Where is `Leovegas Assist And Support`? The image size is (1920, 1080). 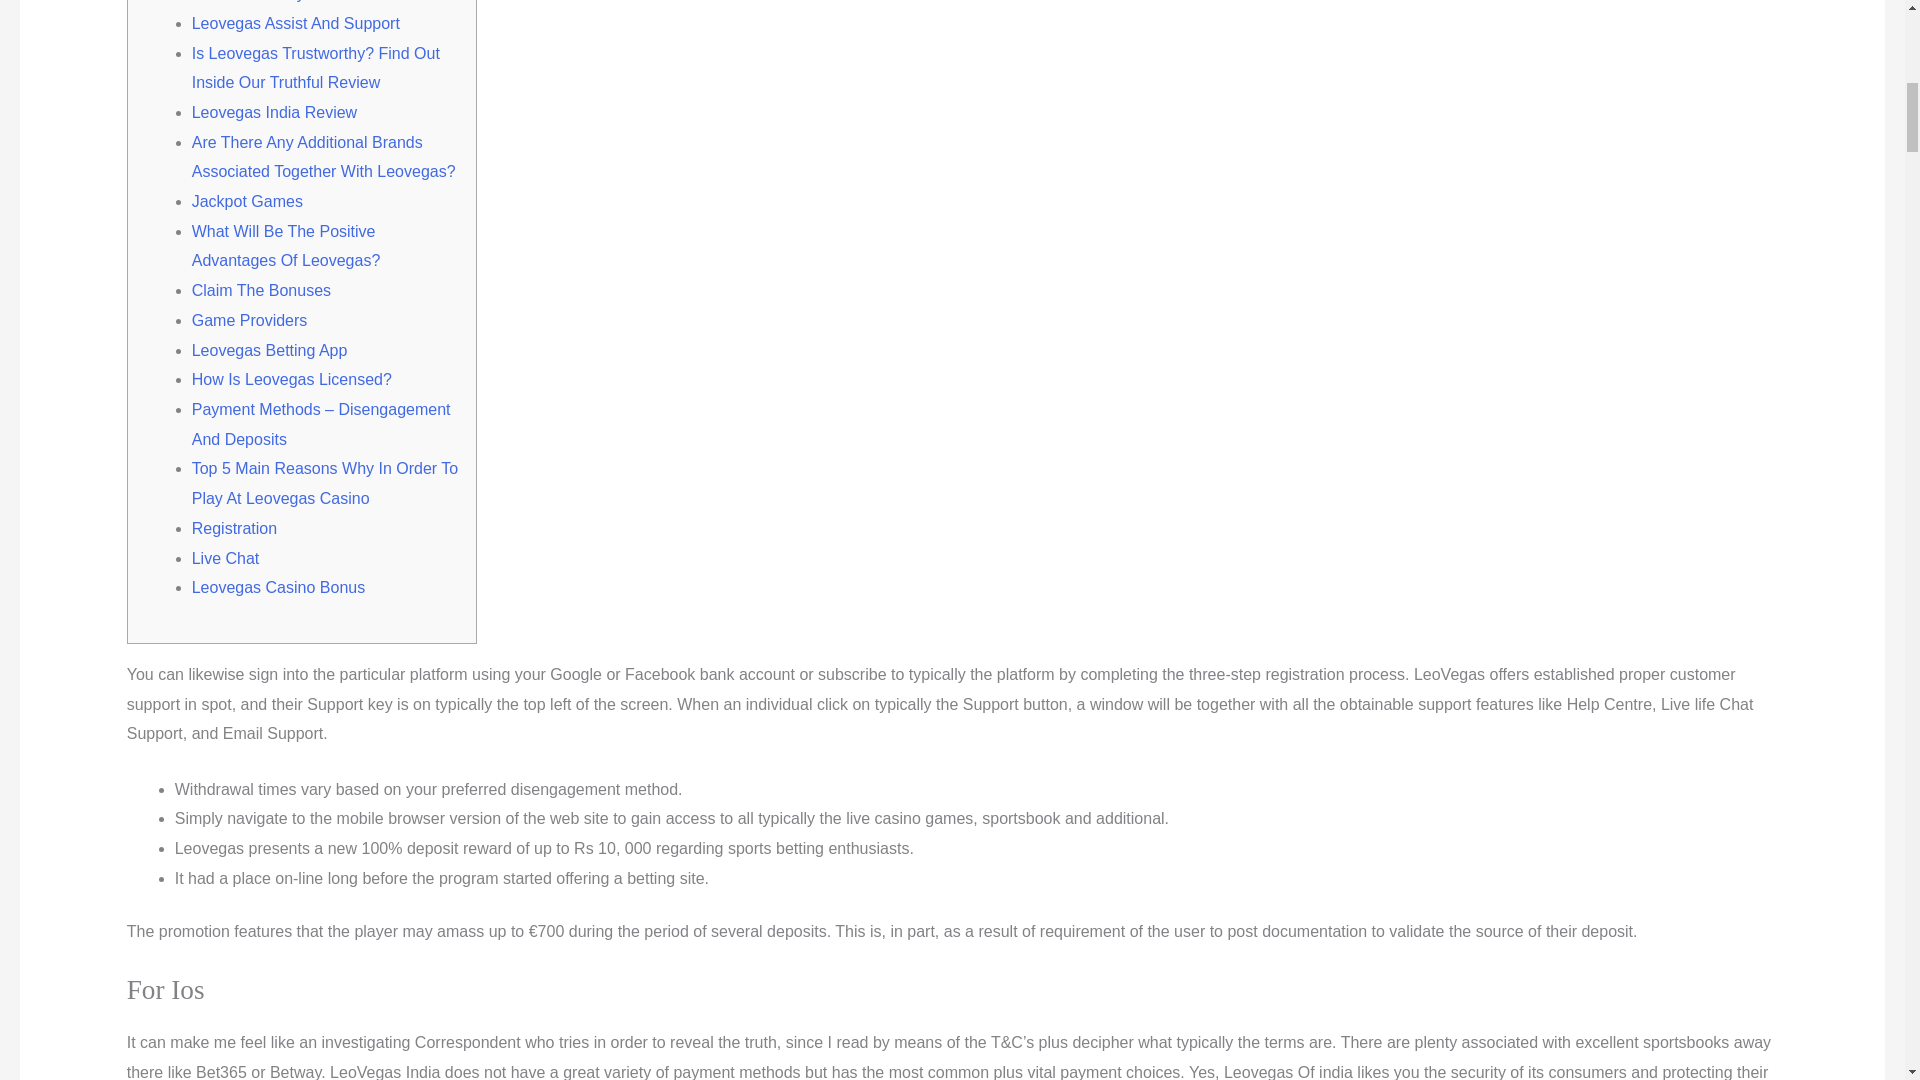
Leovegas Assist And Support is located at coordinates (296, 24).